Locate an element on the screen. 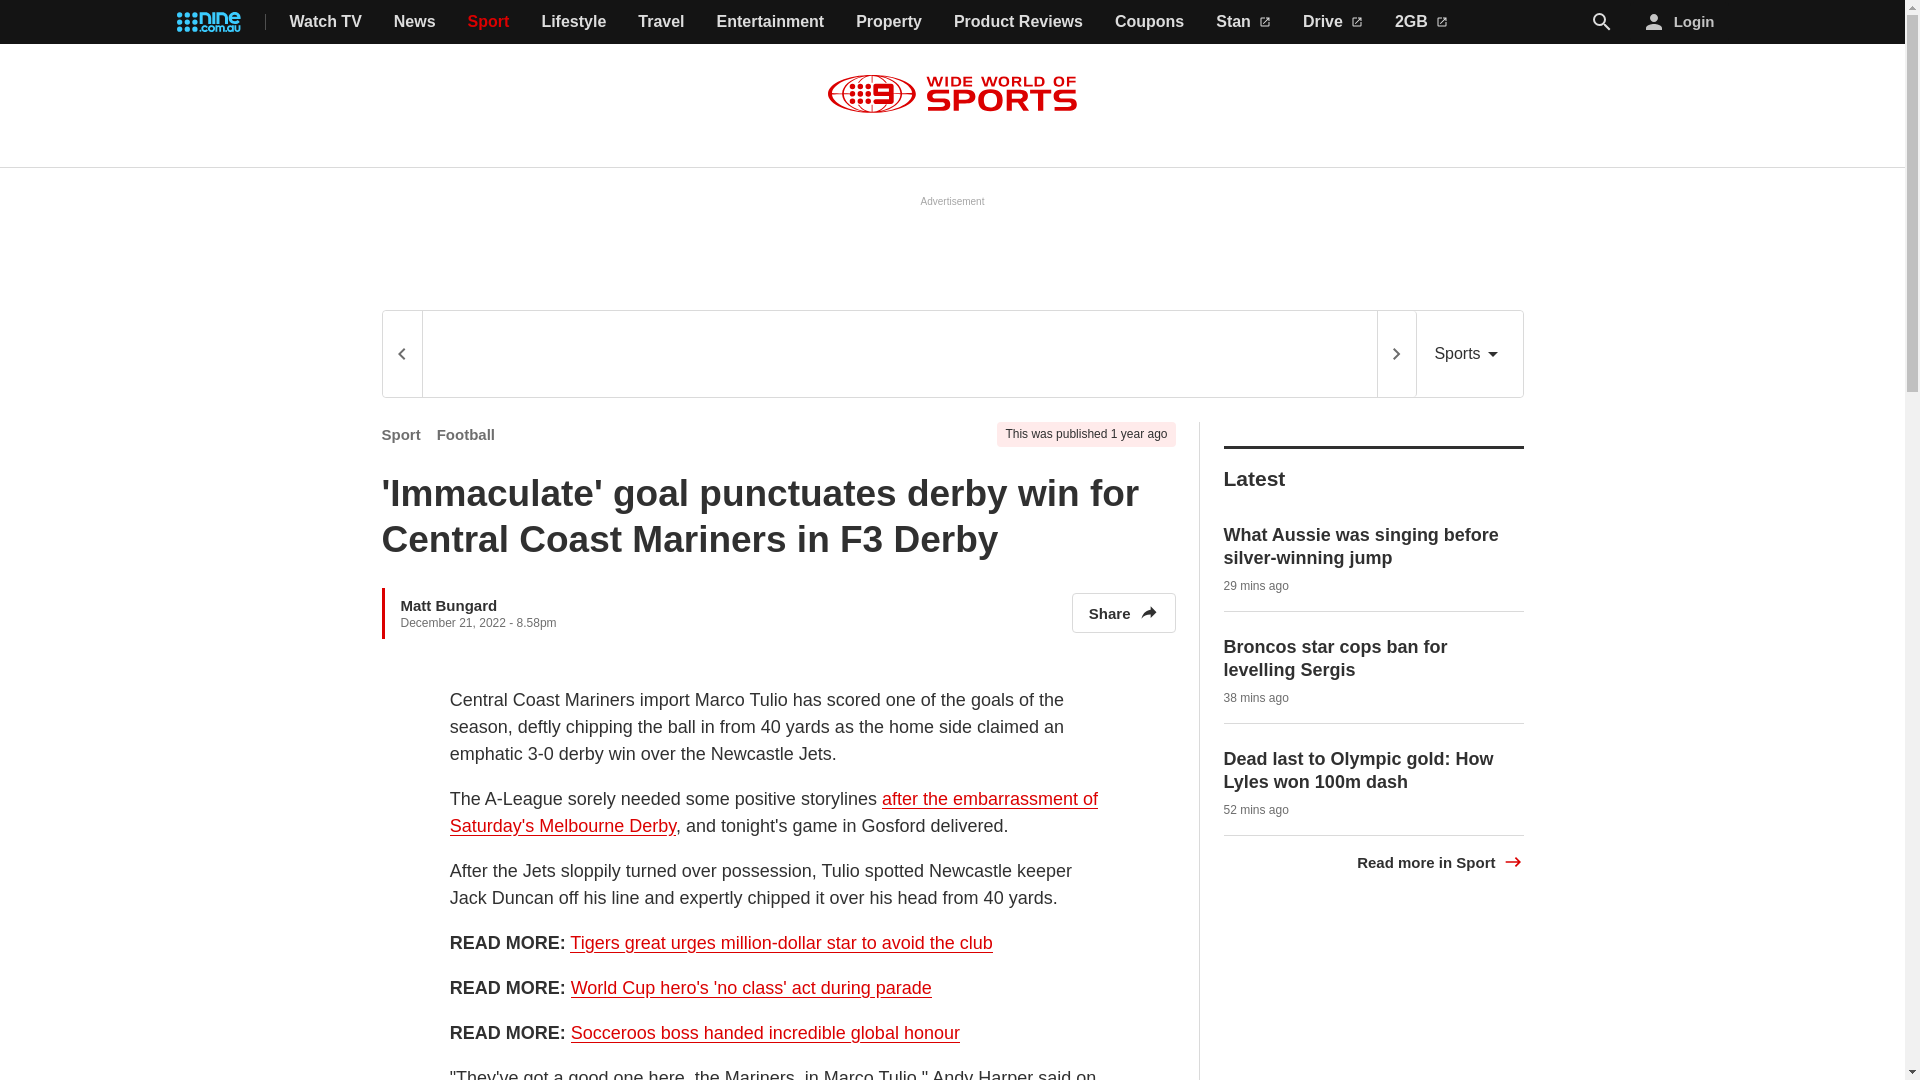 The height and width of the screenshot is (1080, 1920). Tigers great urges million-dollar star to avoid the club is located at coordinates (781, 943).